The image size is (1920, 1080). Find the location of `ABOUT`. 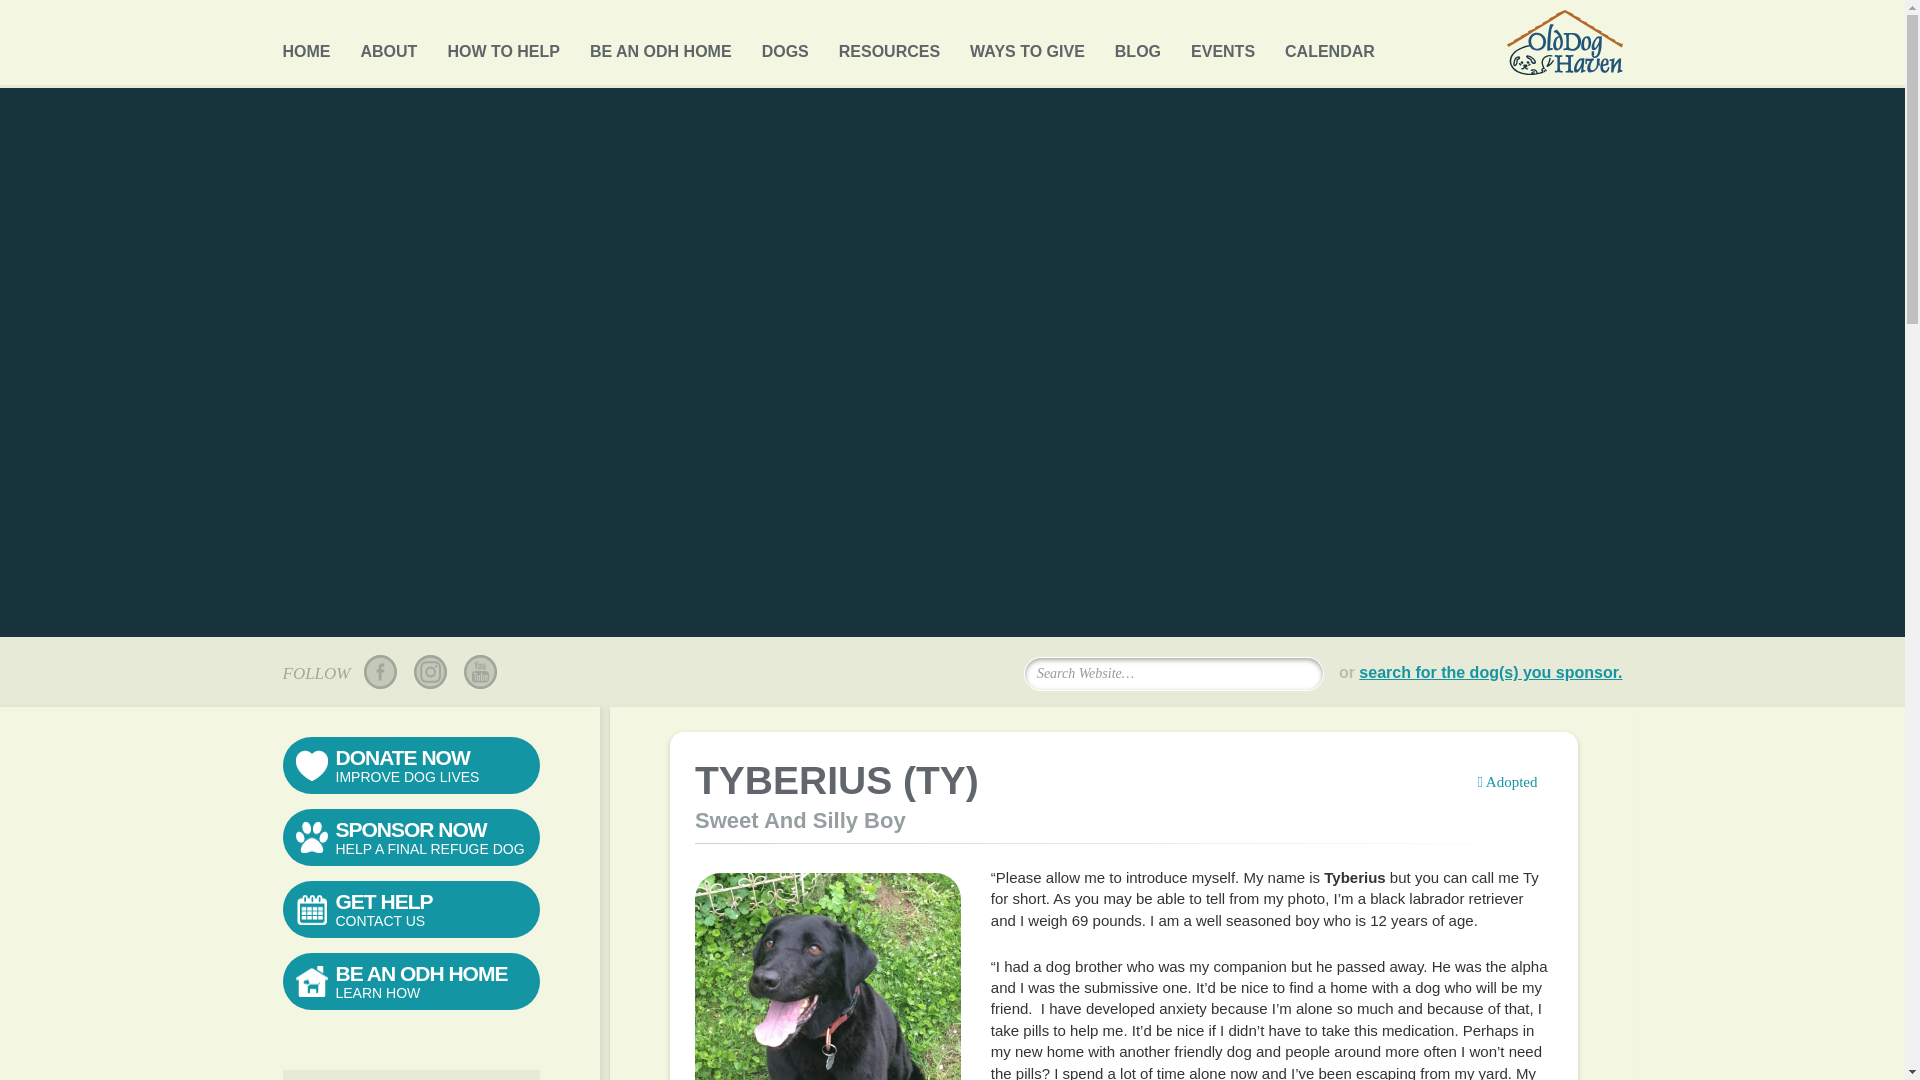

ABOUT is located at coordinates (388, 46).